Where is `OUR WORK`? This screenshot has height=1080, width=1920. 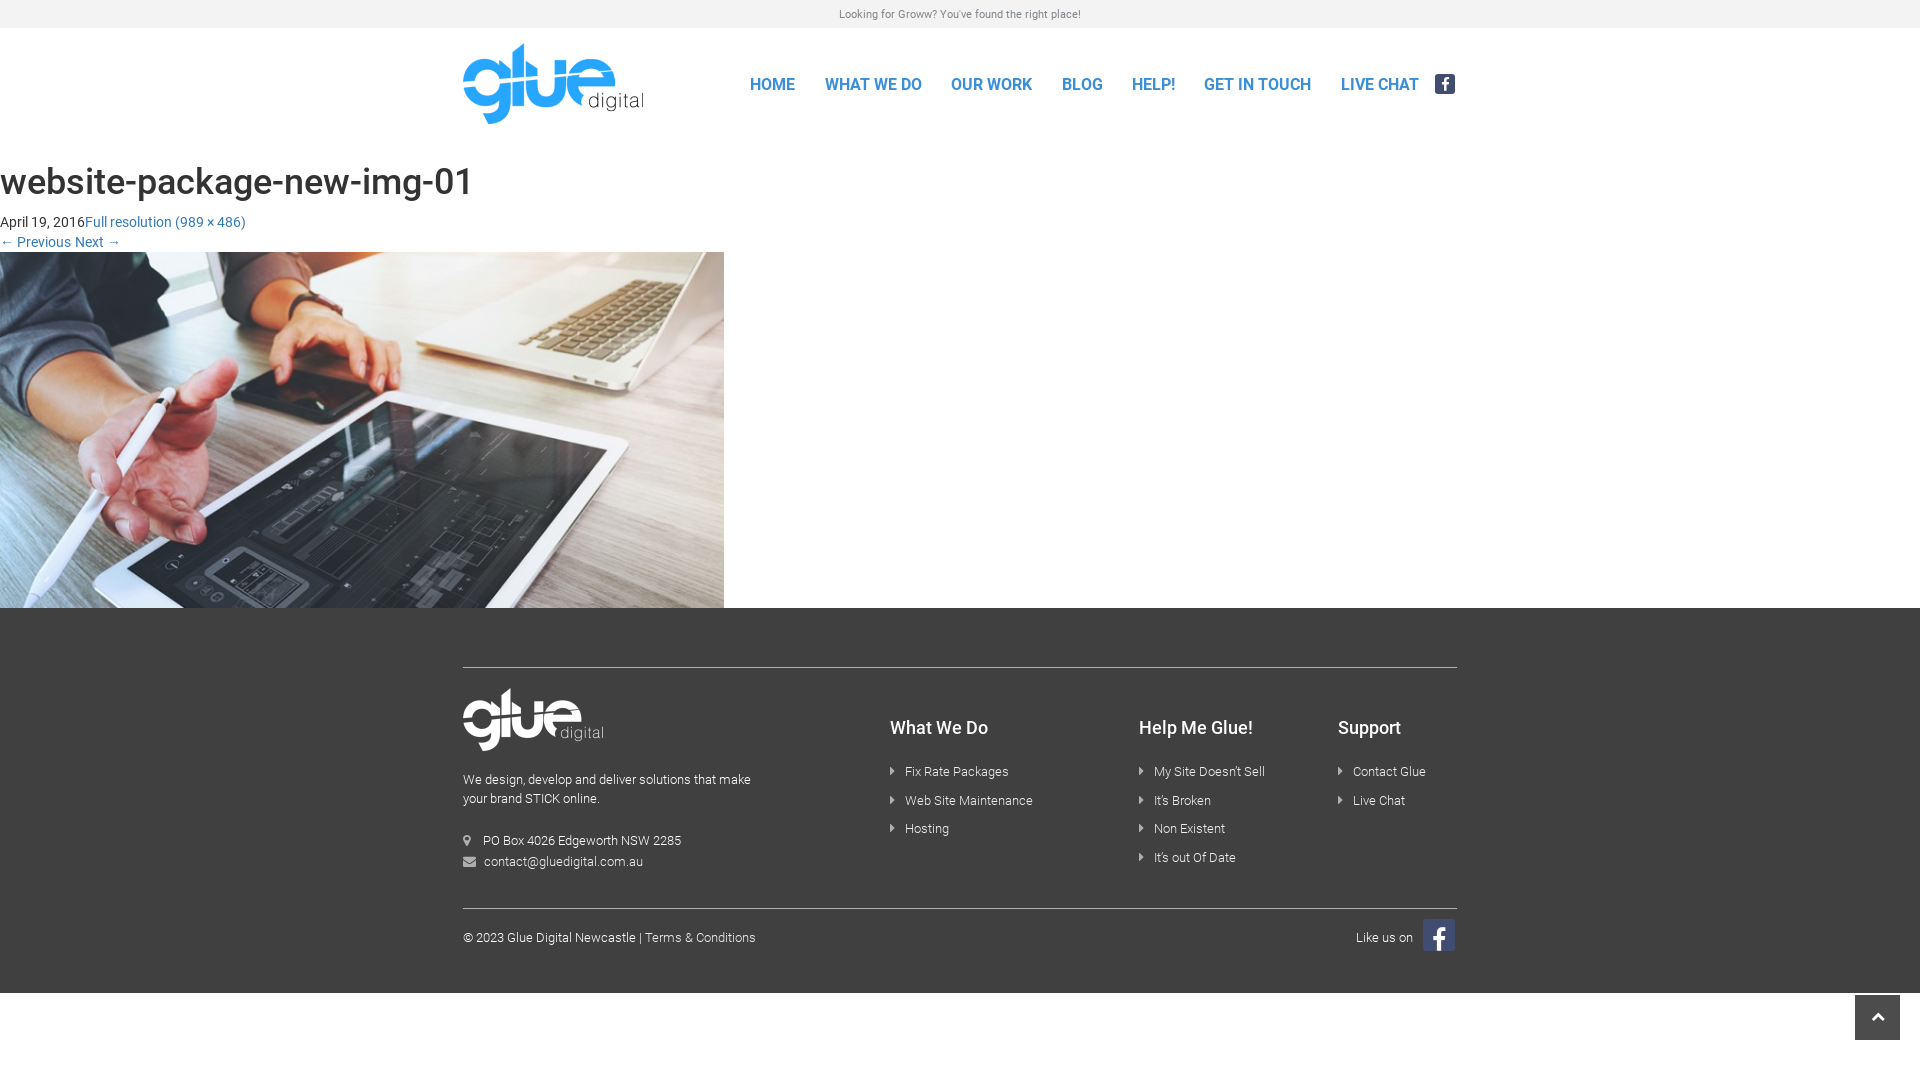
OUR WORK is located at coordinates (992, 86).